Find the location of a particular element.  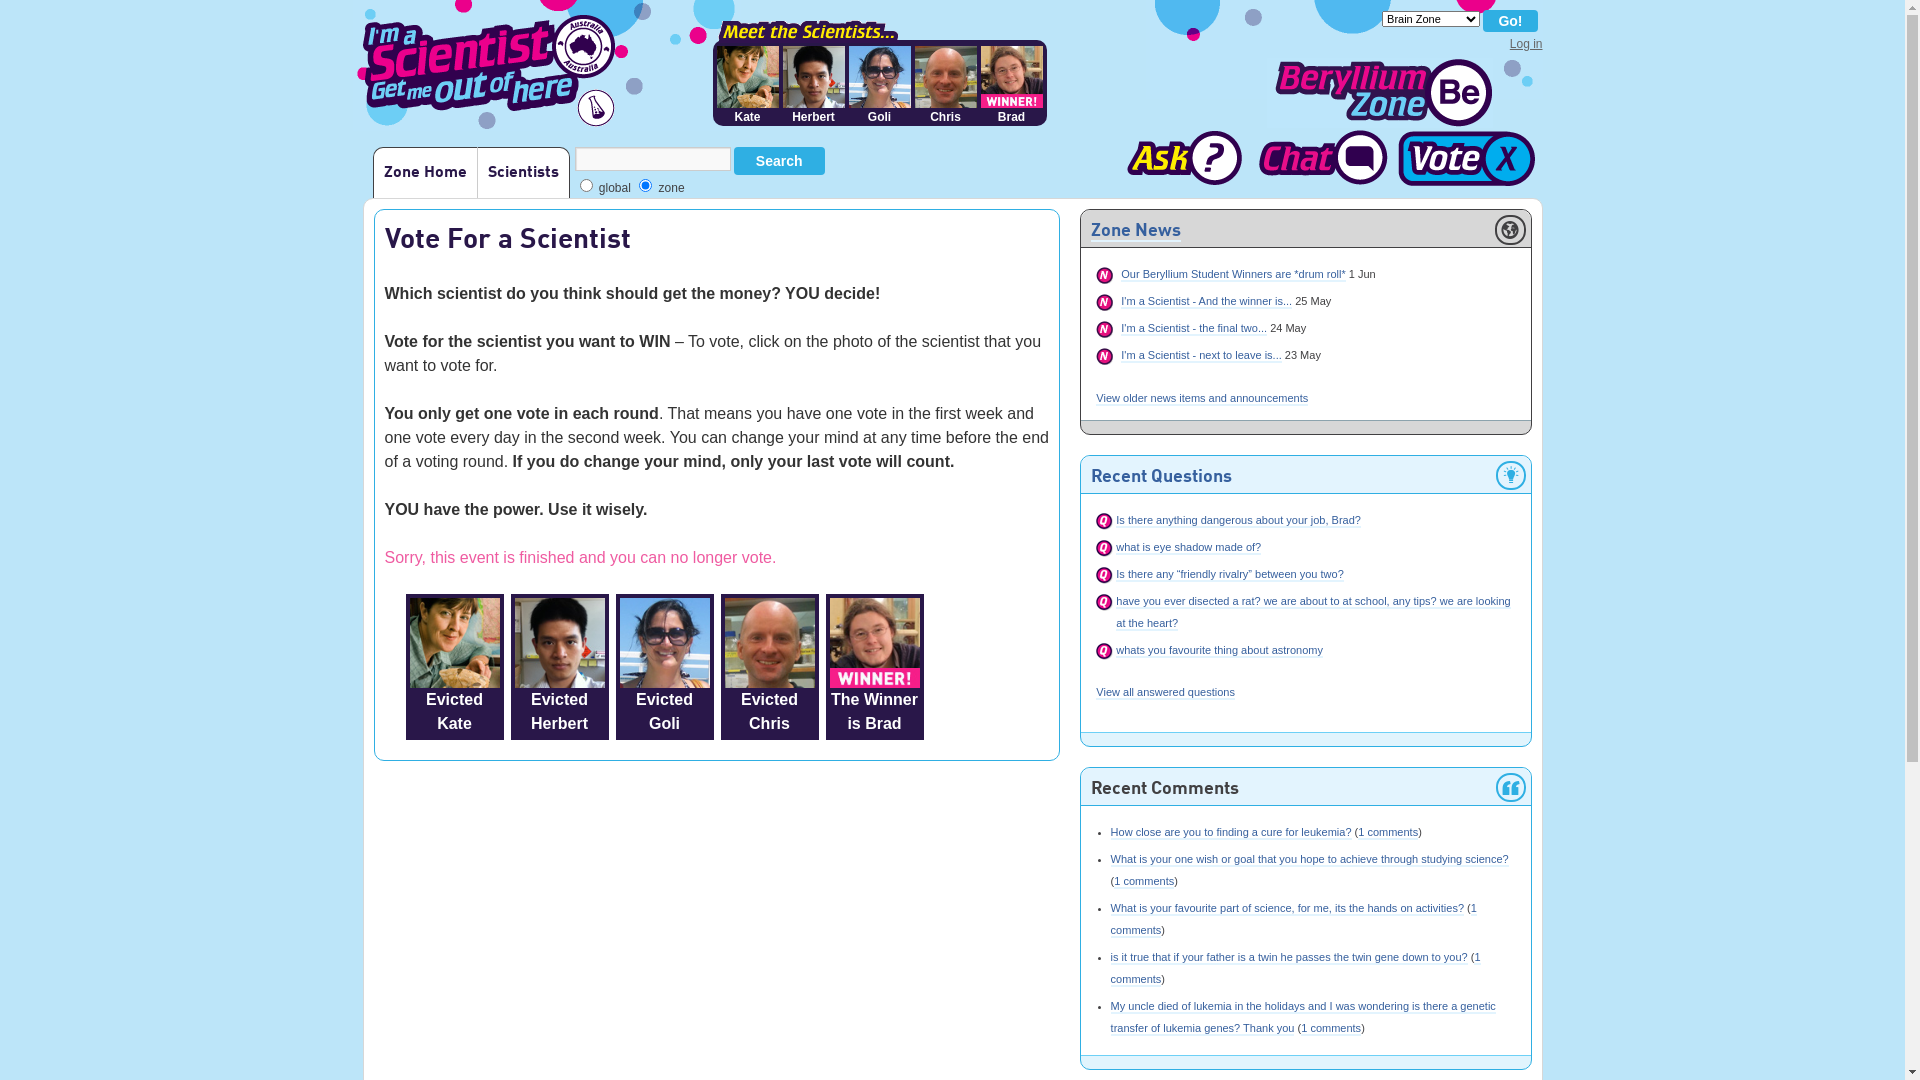

Is there anything dangerous about your job, Brad? is located at coordinates (1238, 521).